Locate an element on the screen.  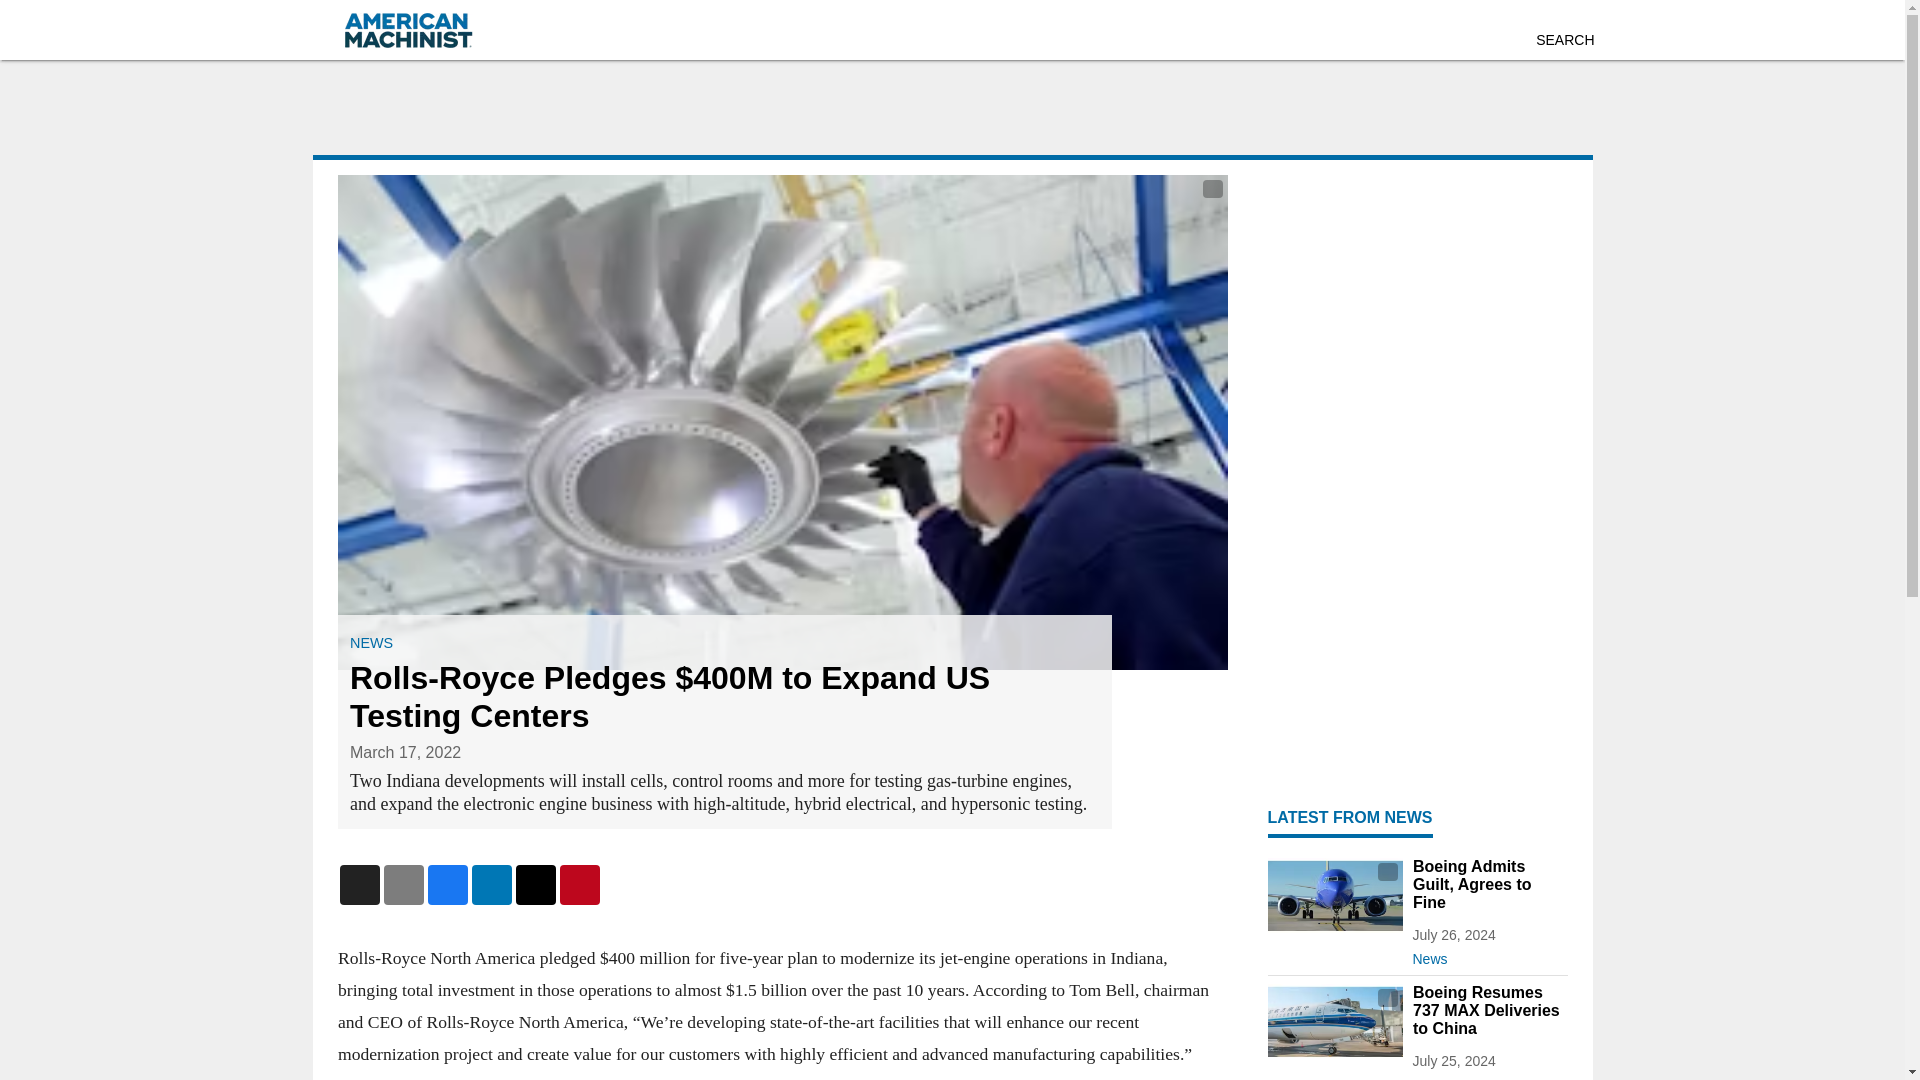
SEARCH is located at coordinates (1564, 40).